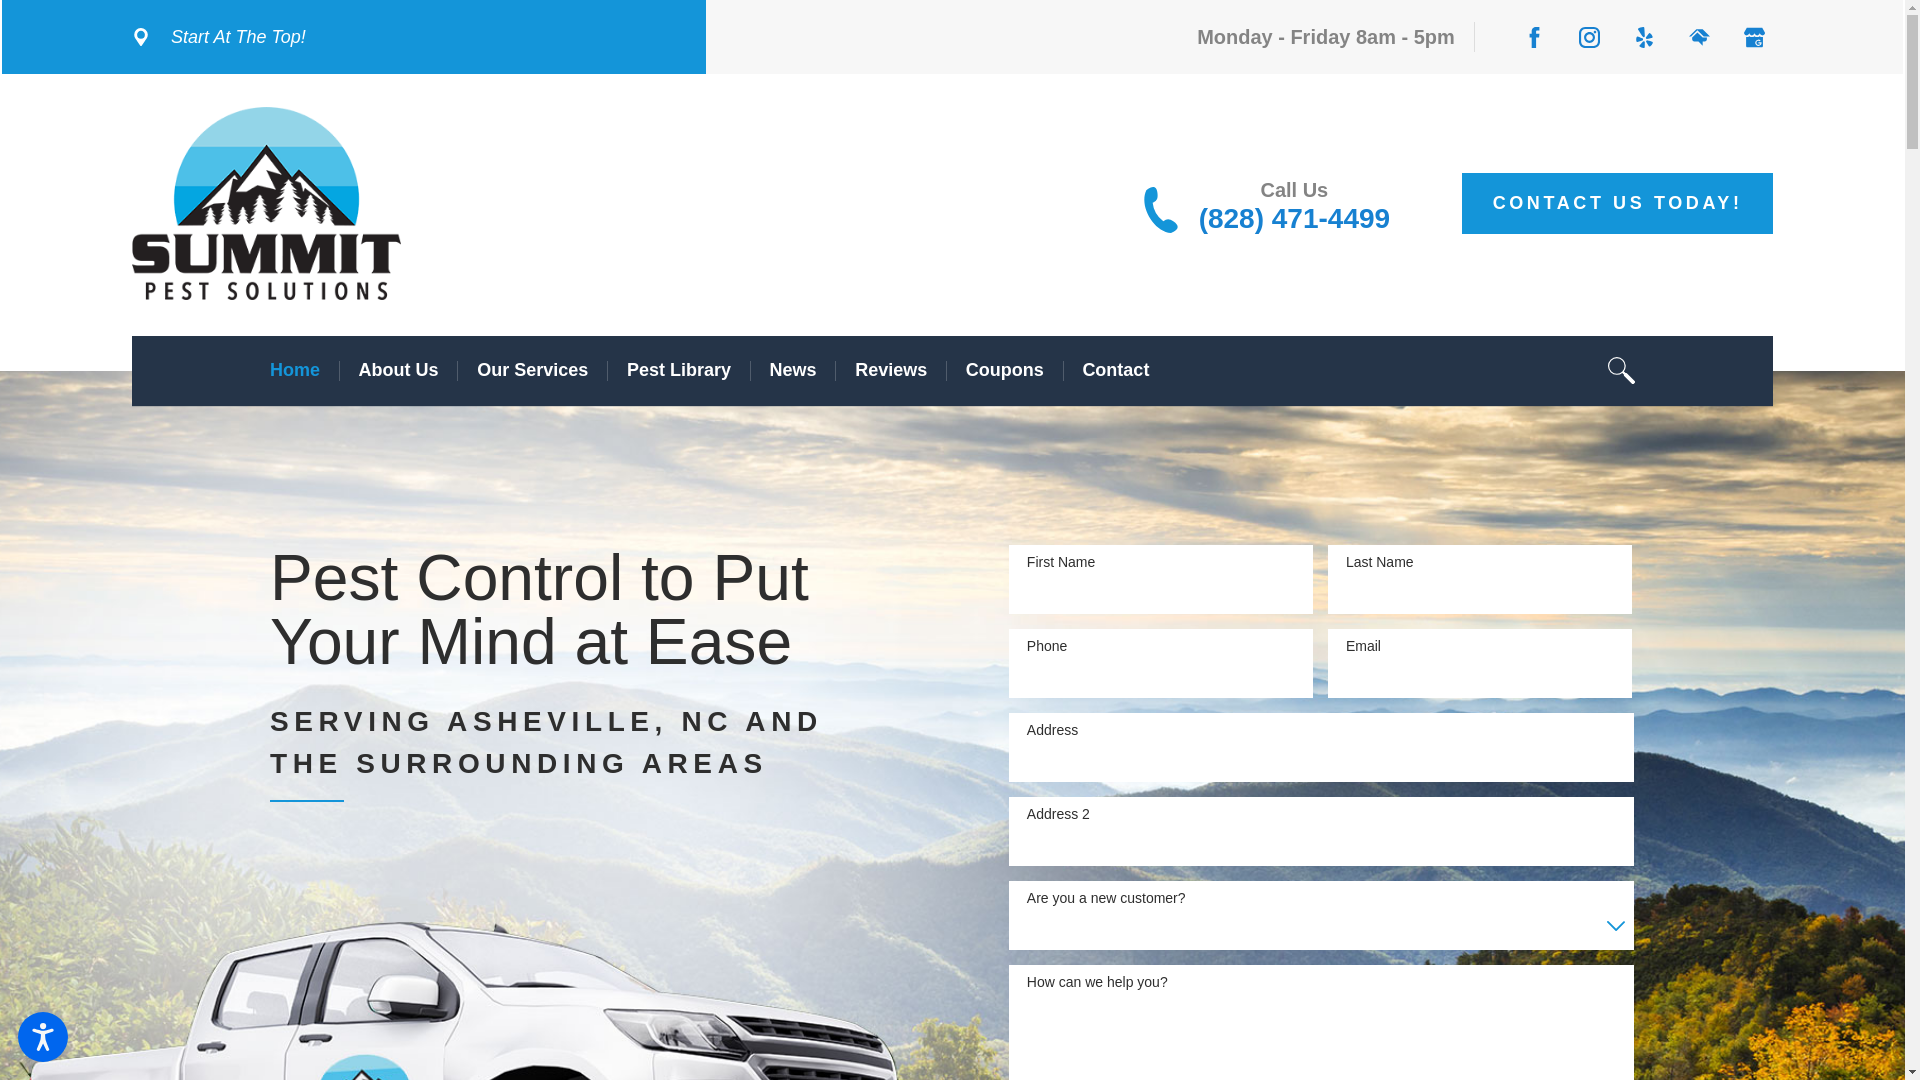  Describe the element at coordinates (679, 370) in the screenshot. I see `Pest Library` at that location.